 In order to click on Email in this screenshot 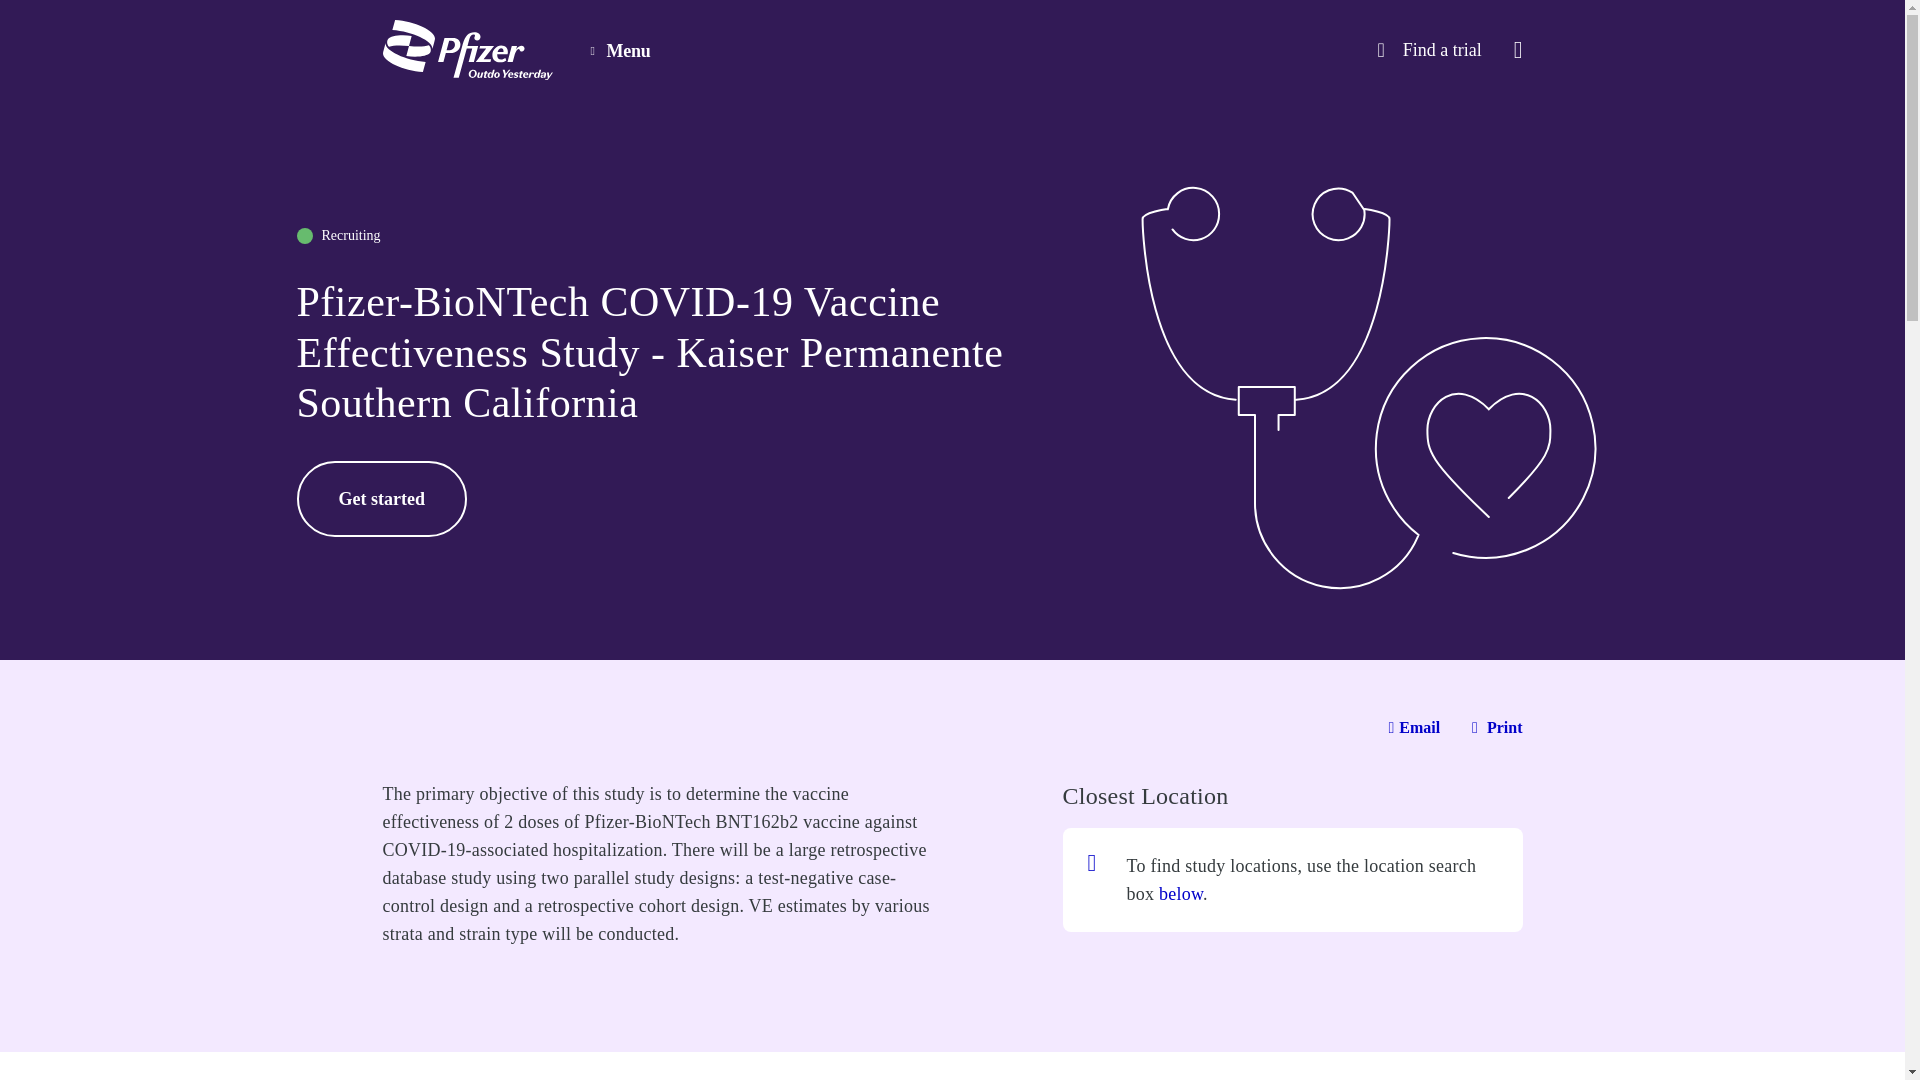, I will do `click(1414, 728)`.